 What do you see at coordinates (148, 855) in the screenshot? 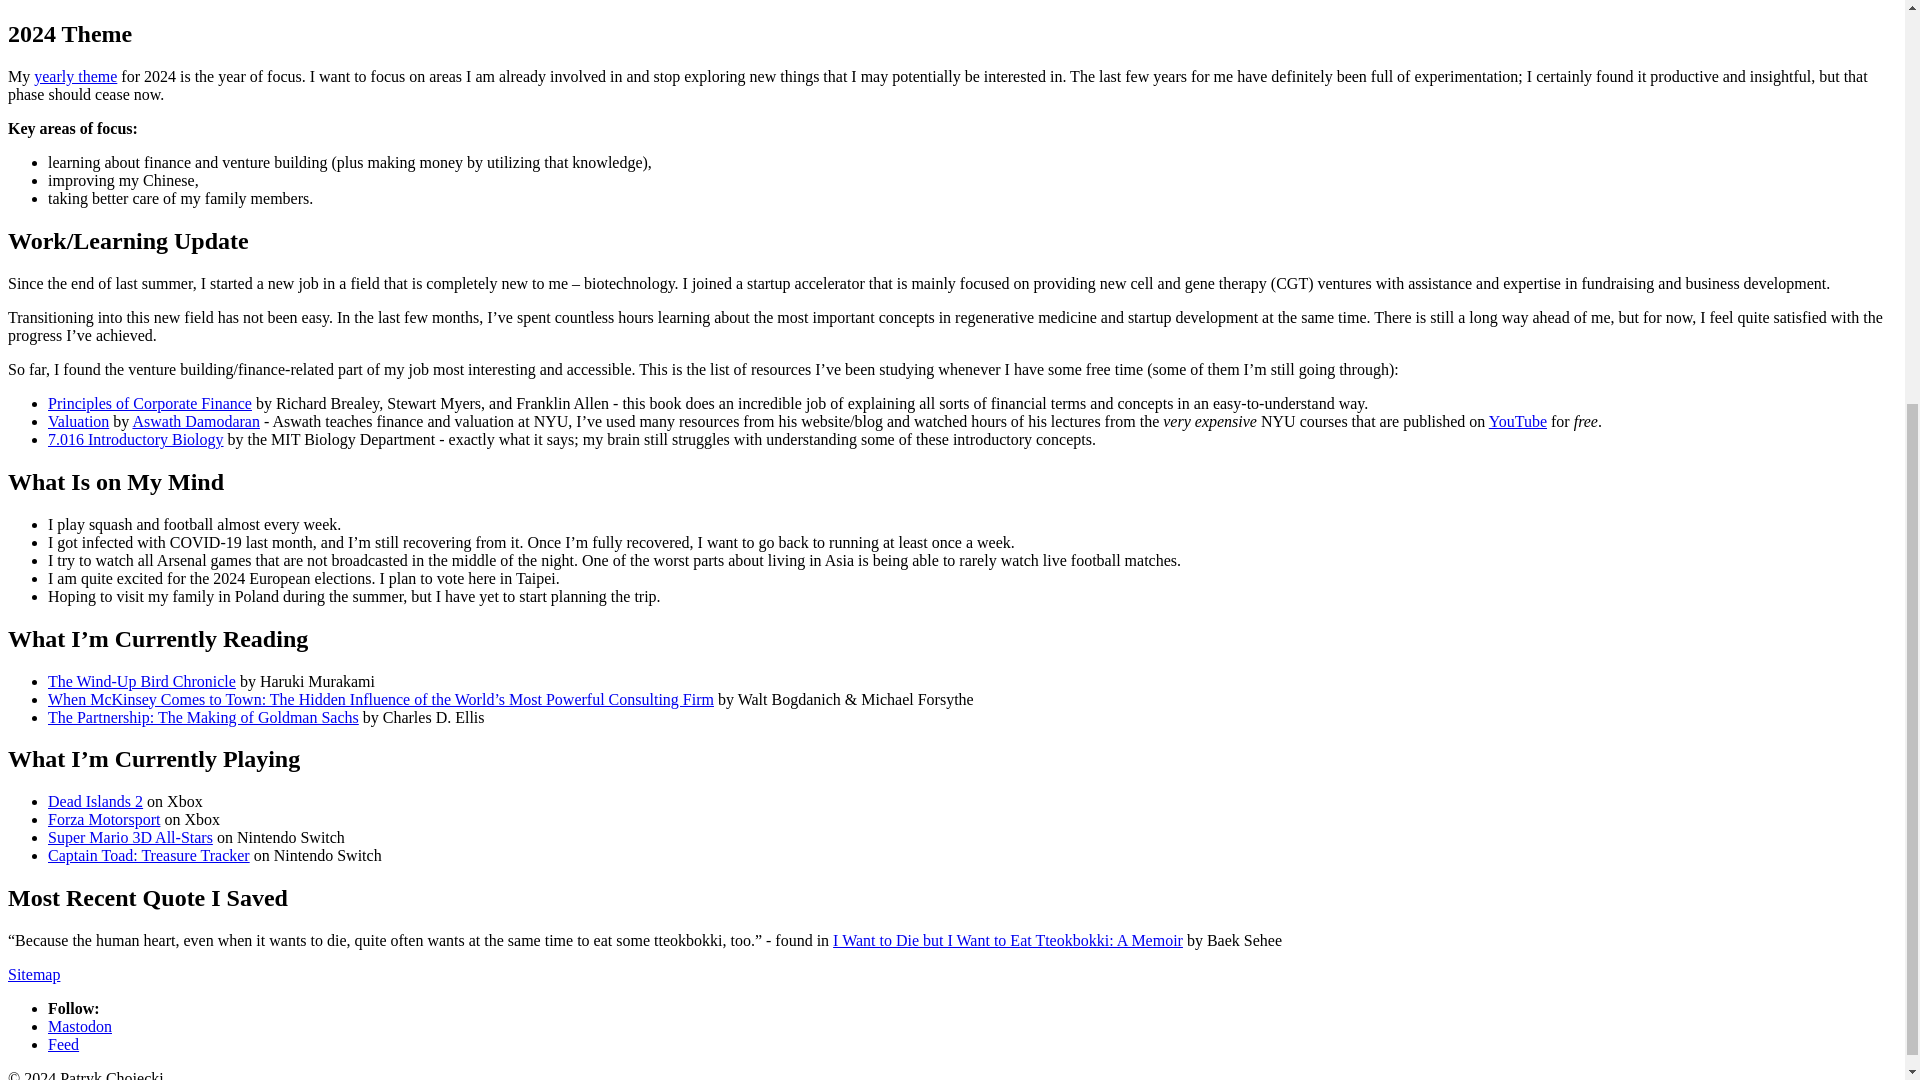
I see `Captain Toad: Treasure Tracker` at bounding box center [148, 855].